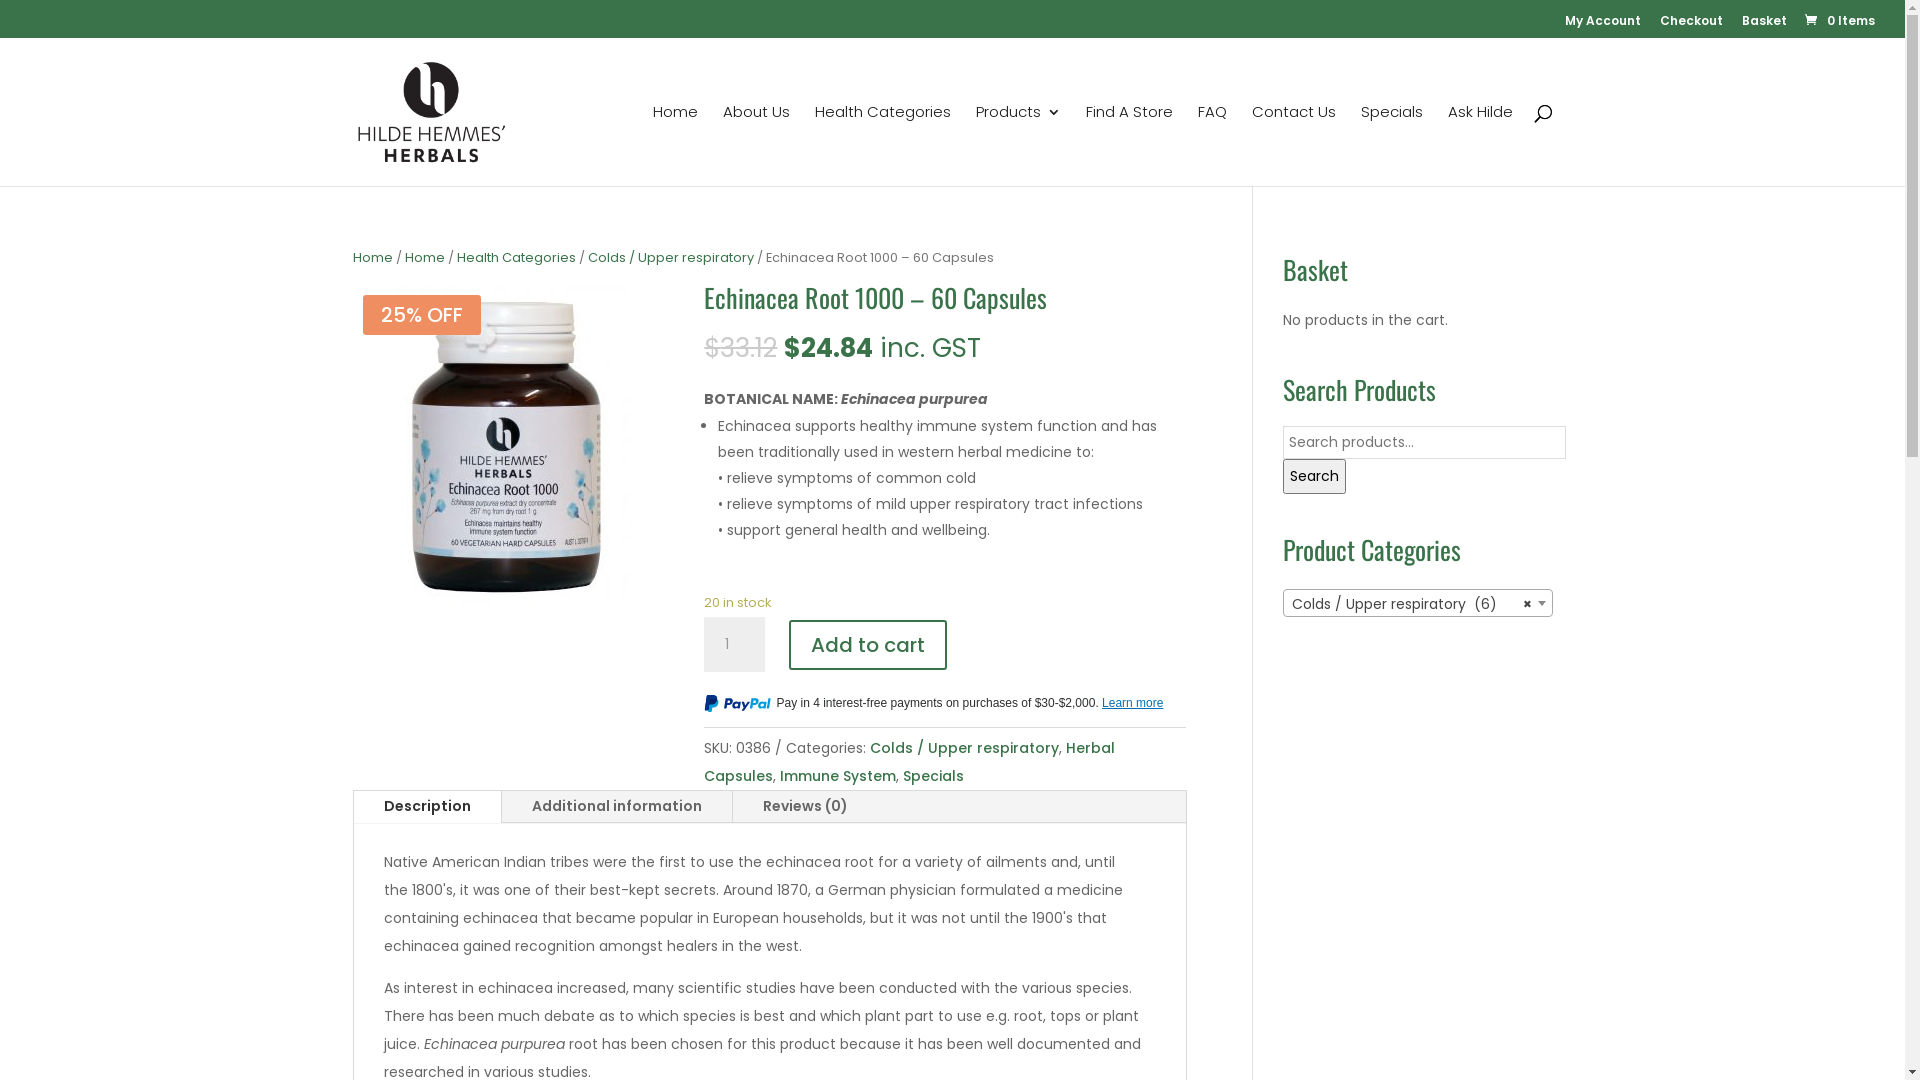  What do you see at coordinates (506, 445) in the screenshot?
I see `echinacea root 1000 60 capsules` at bounding box center [506, 445].